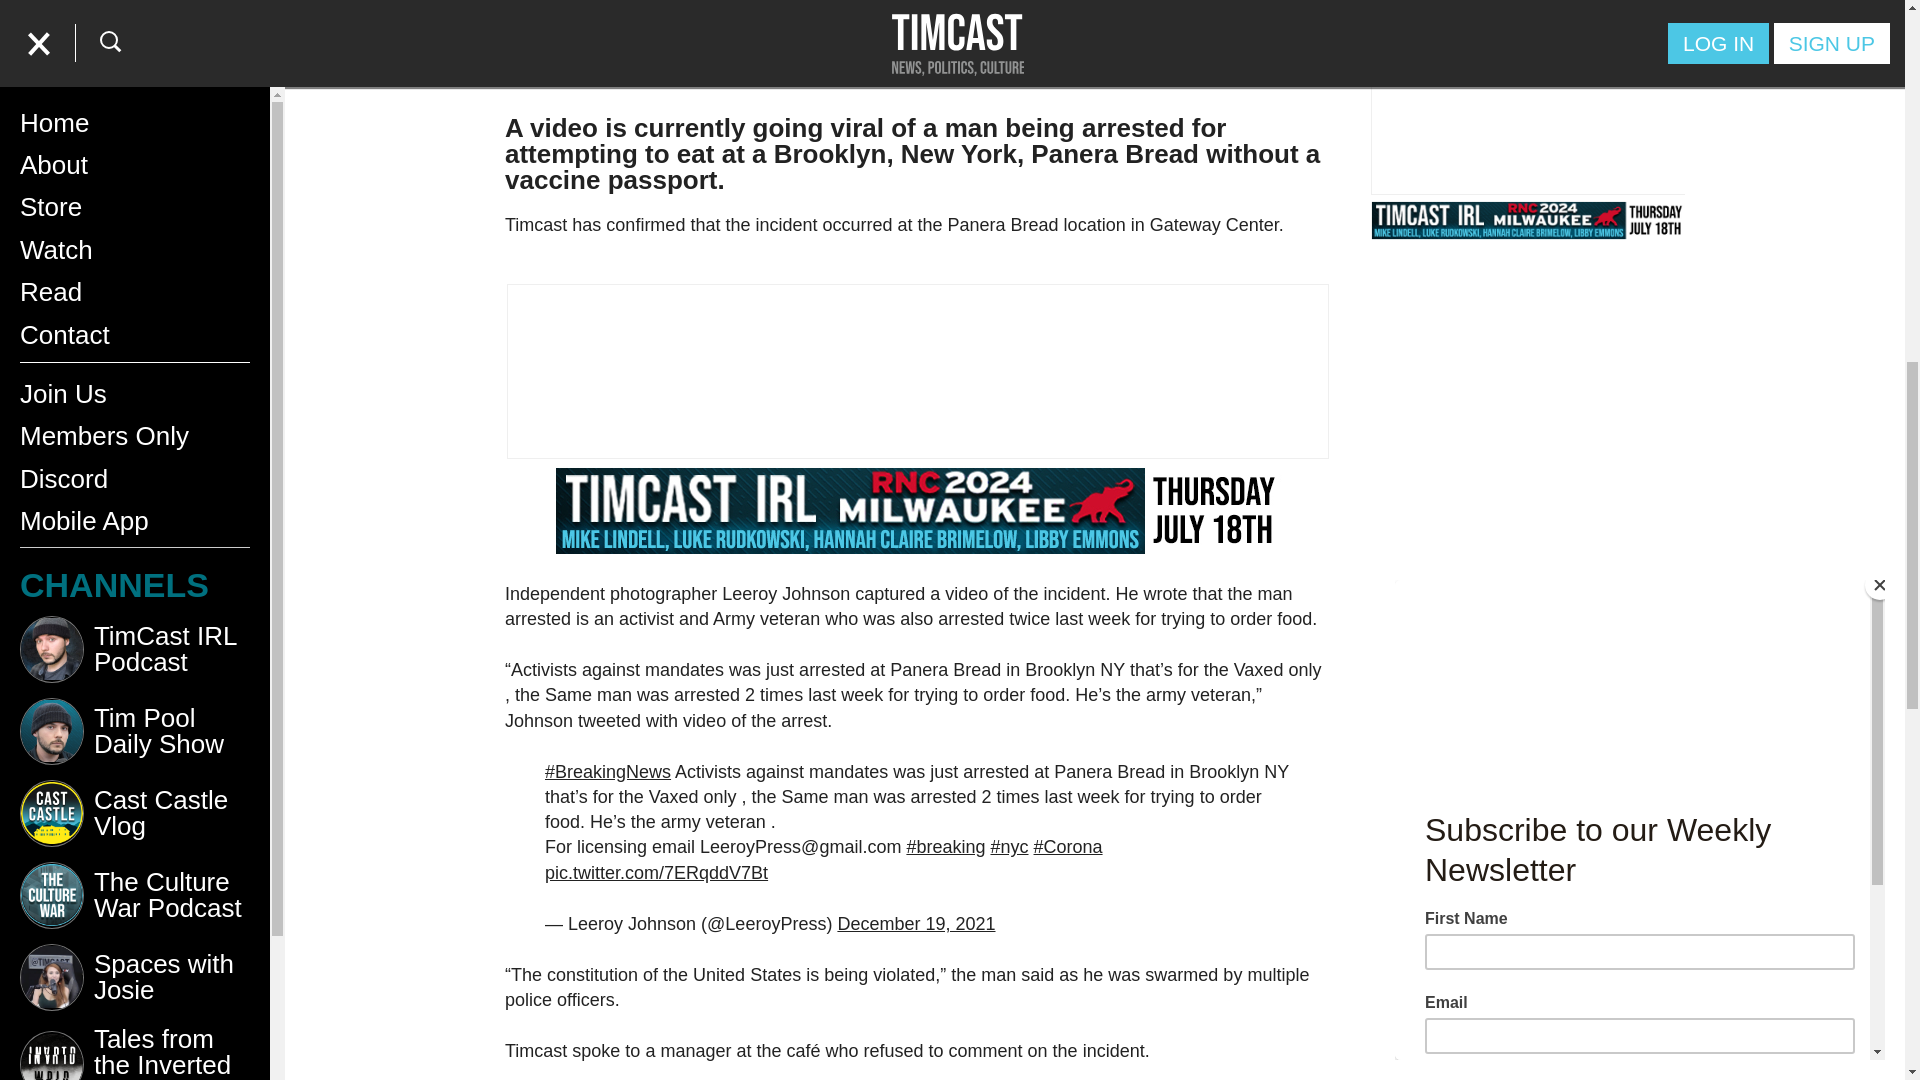 Image resolution: width=1920 pixels, height=1080 pixels. I want to click on Pop Culture Crisis, so click(134, 79).